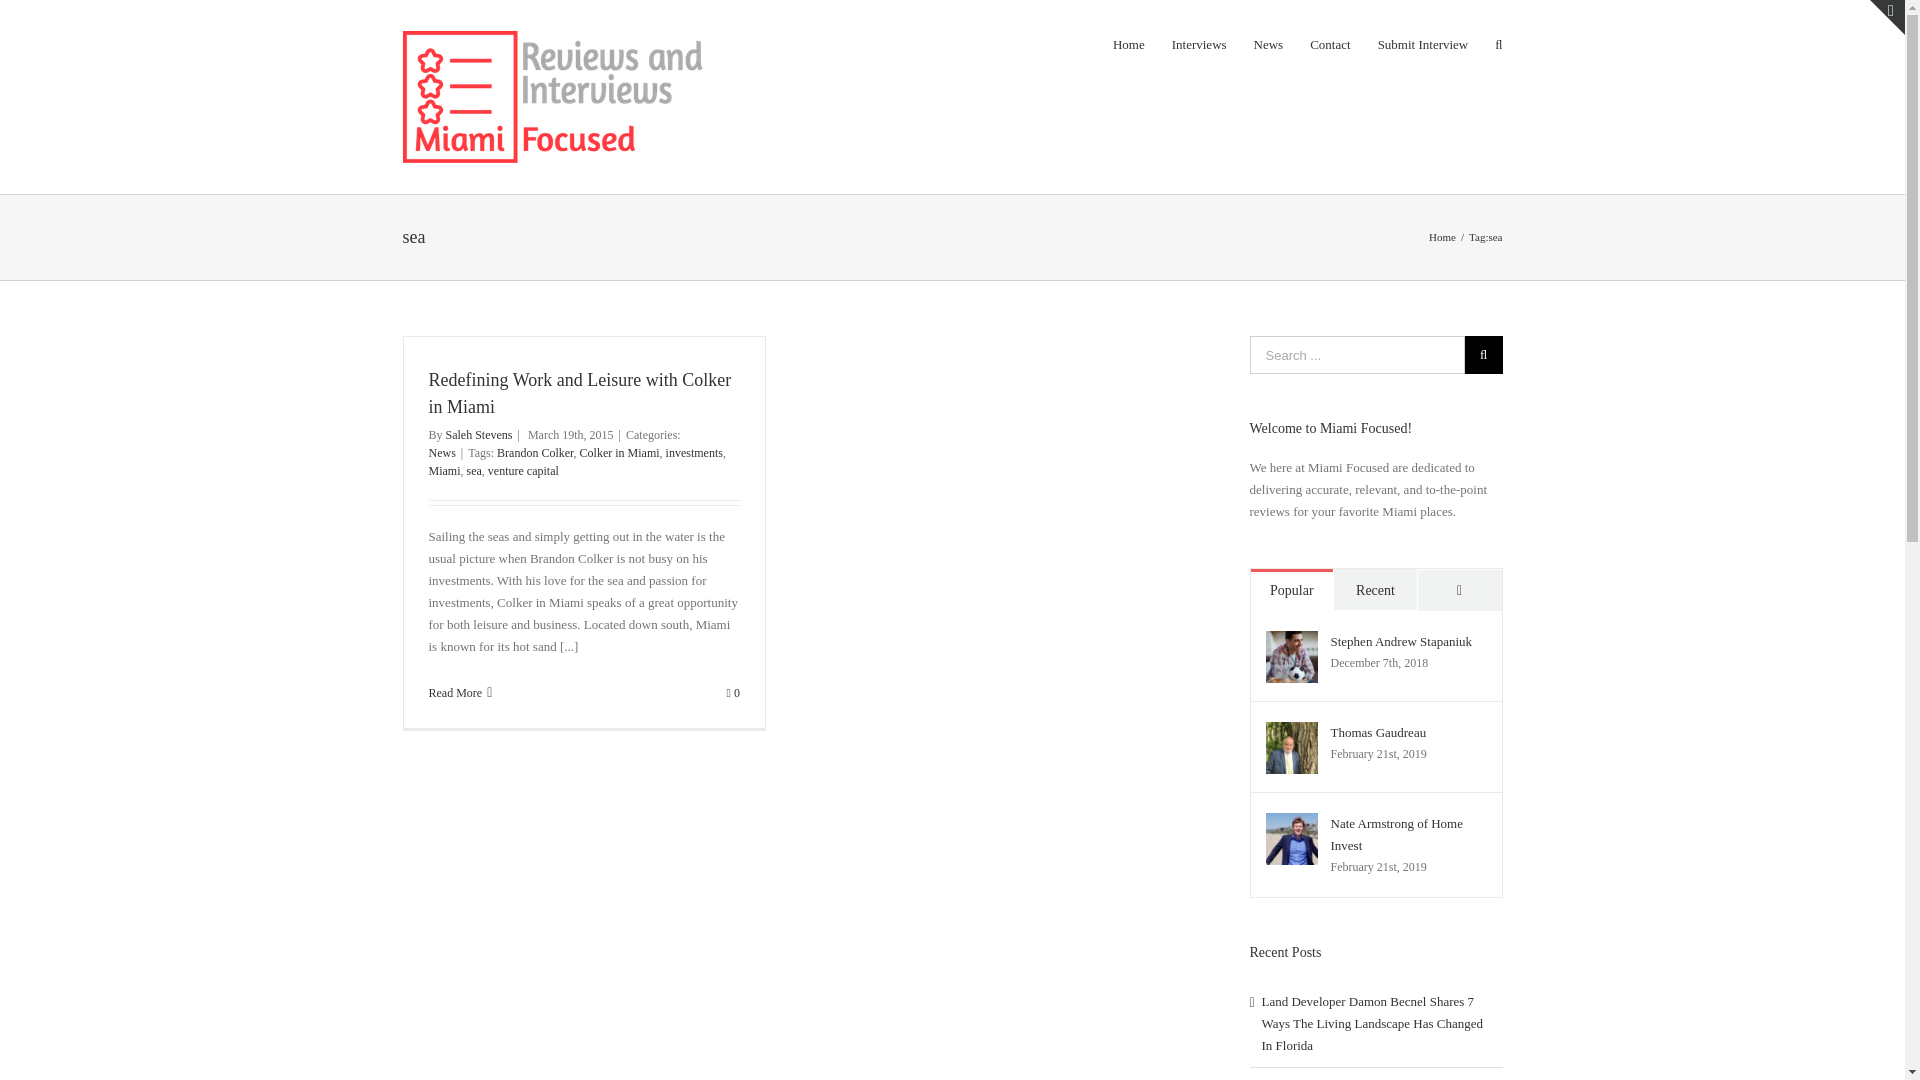  What do you see at coordinates (1423, 43) in the screenshot?
I see `Submit Interview` at bounding box center [1423, 43].